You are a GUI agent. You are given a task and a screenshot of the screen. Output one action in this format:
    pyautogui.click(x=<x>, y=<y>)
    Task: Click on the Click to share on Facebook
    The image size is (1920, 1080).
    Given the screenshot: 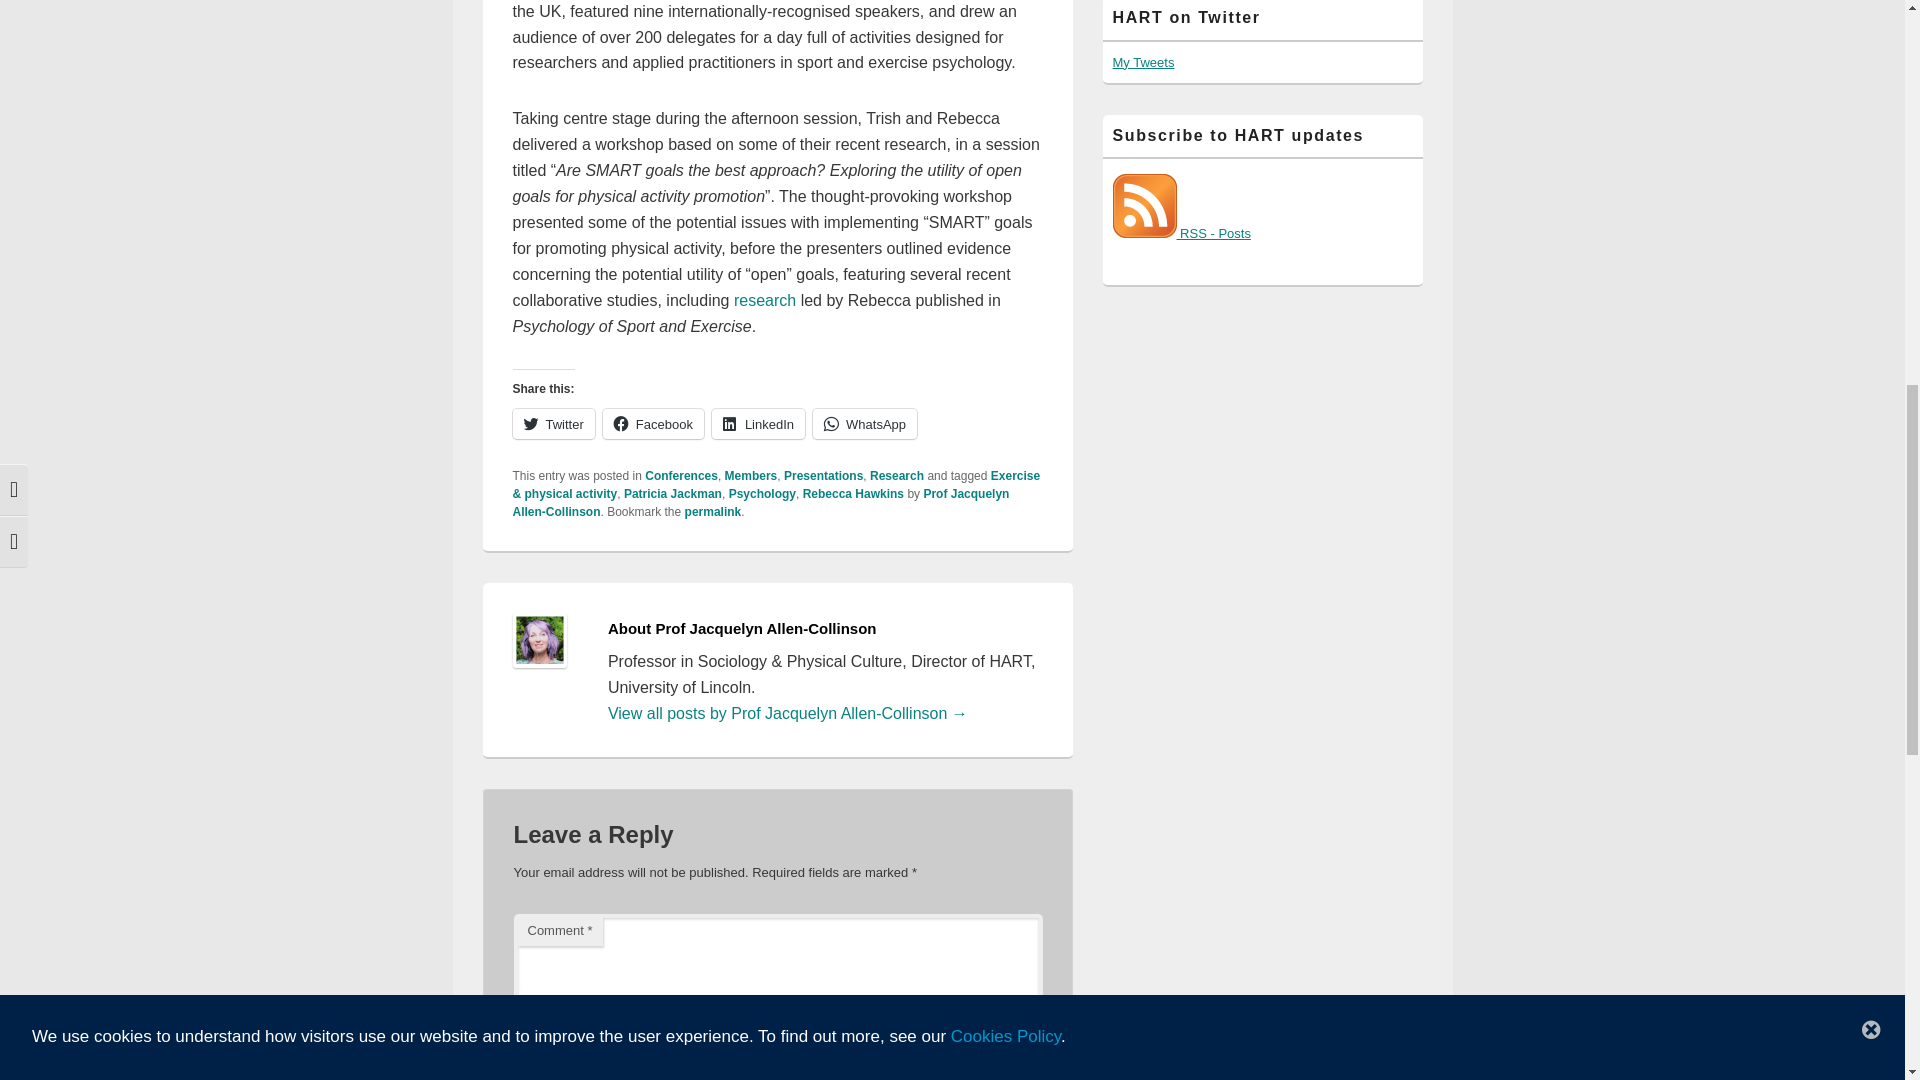 What is the action you would take?
    pyautogui.click(x=653, y=424)
    